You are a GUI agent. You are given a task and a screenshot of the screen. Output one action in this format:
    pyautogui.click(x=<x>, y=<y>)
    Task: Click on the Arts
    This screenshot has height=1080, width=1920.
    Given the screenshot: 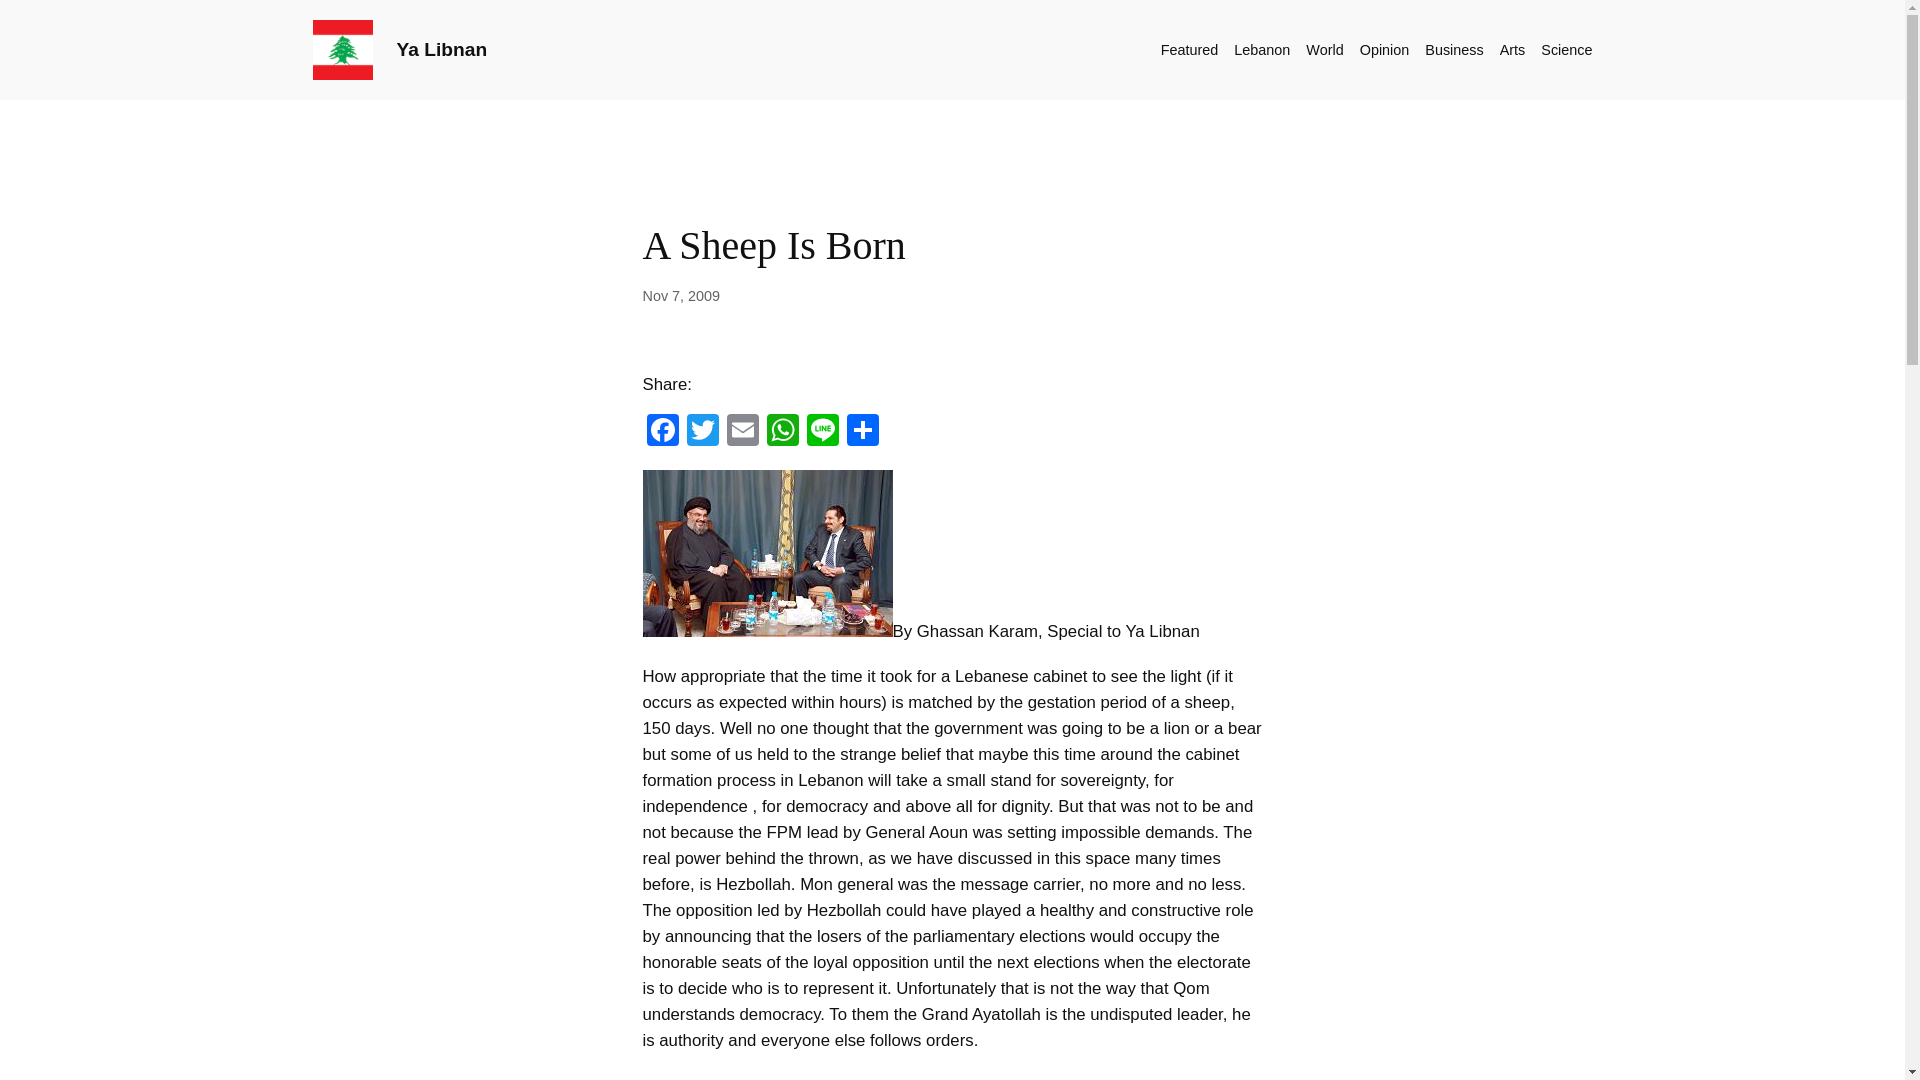 What is the action you would take?
    pyautogui.click(x=1512, y=49)
    